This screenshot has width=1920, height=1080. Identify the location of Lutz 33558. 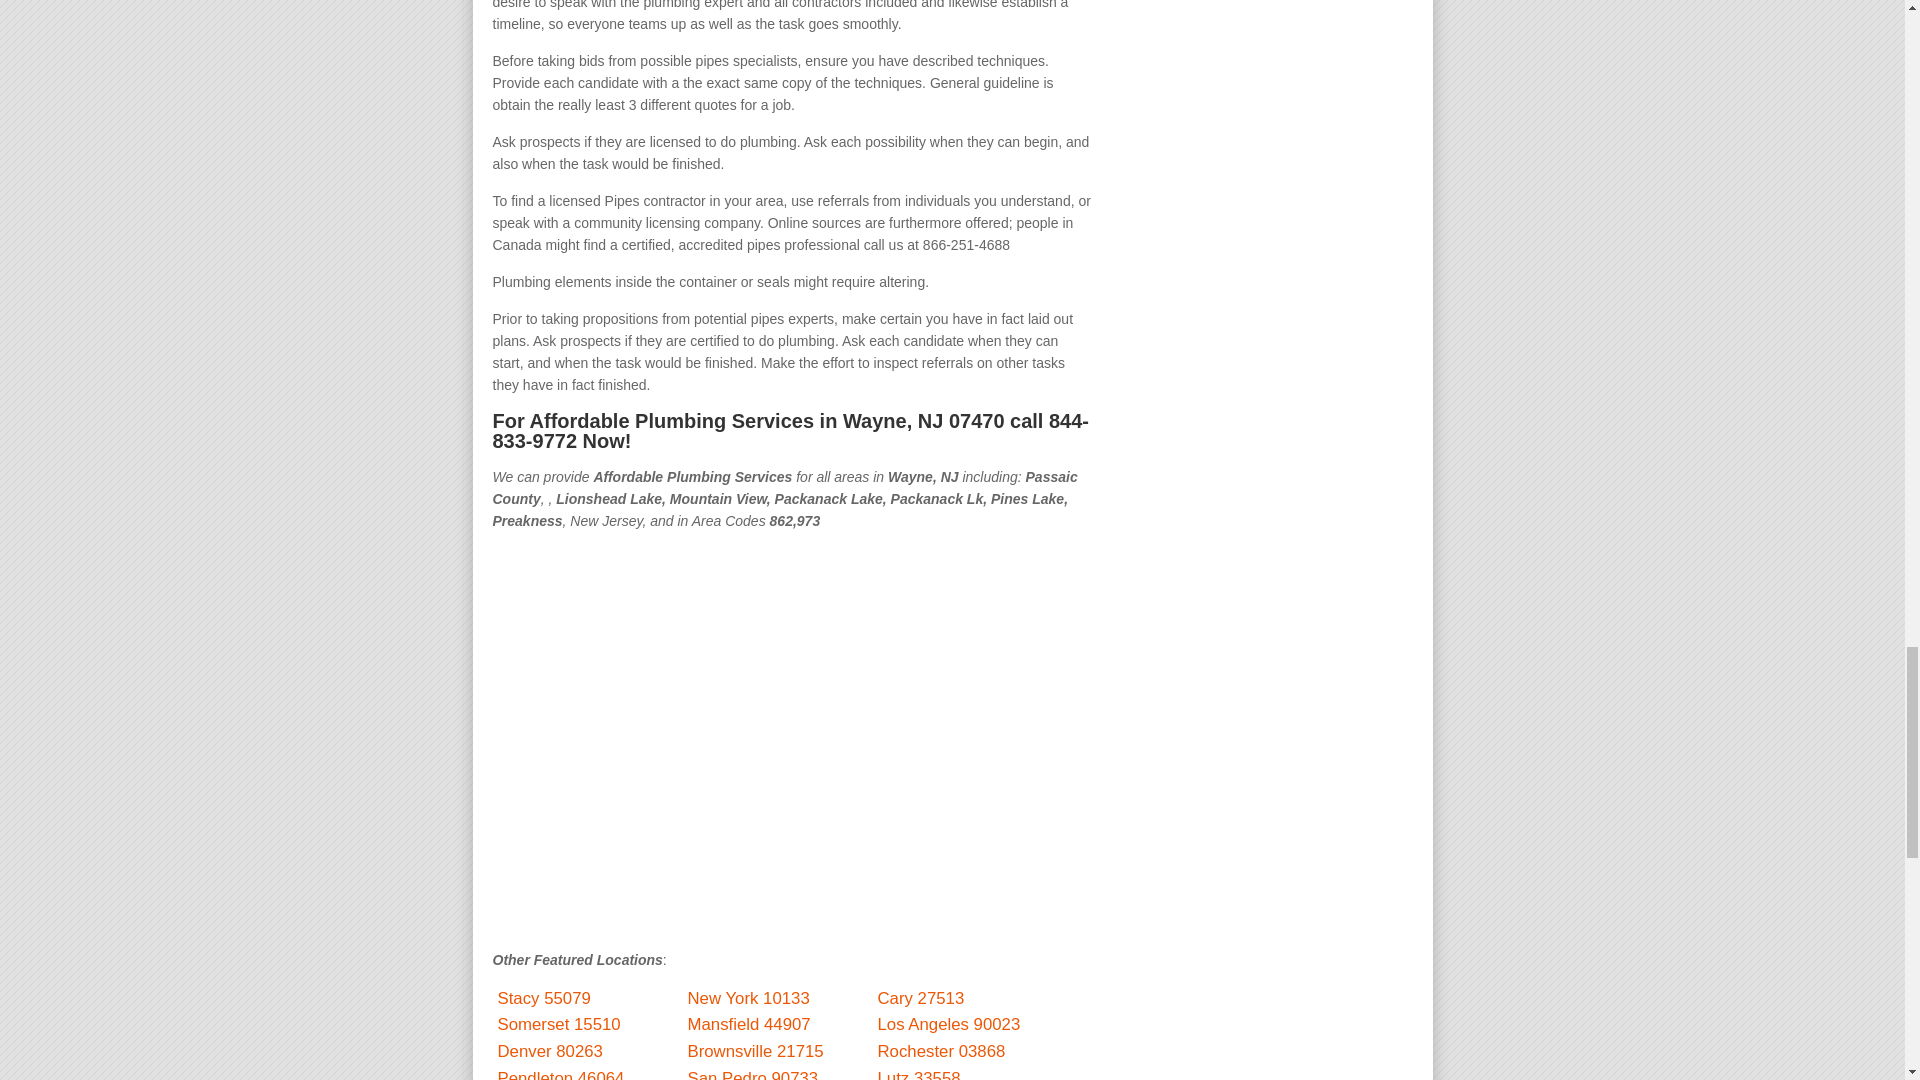
(919, 1074).